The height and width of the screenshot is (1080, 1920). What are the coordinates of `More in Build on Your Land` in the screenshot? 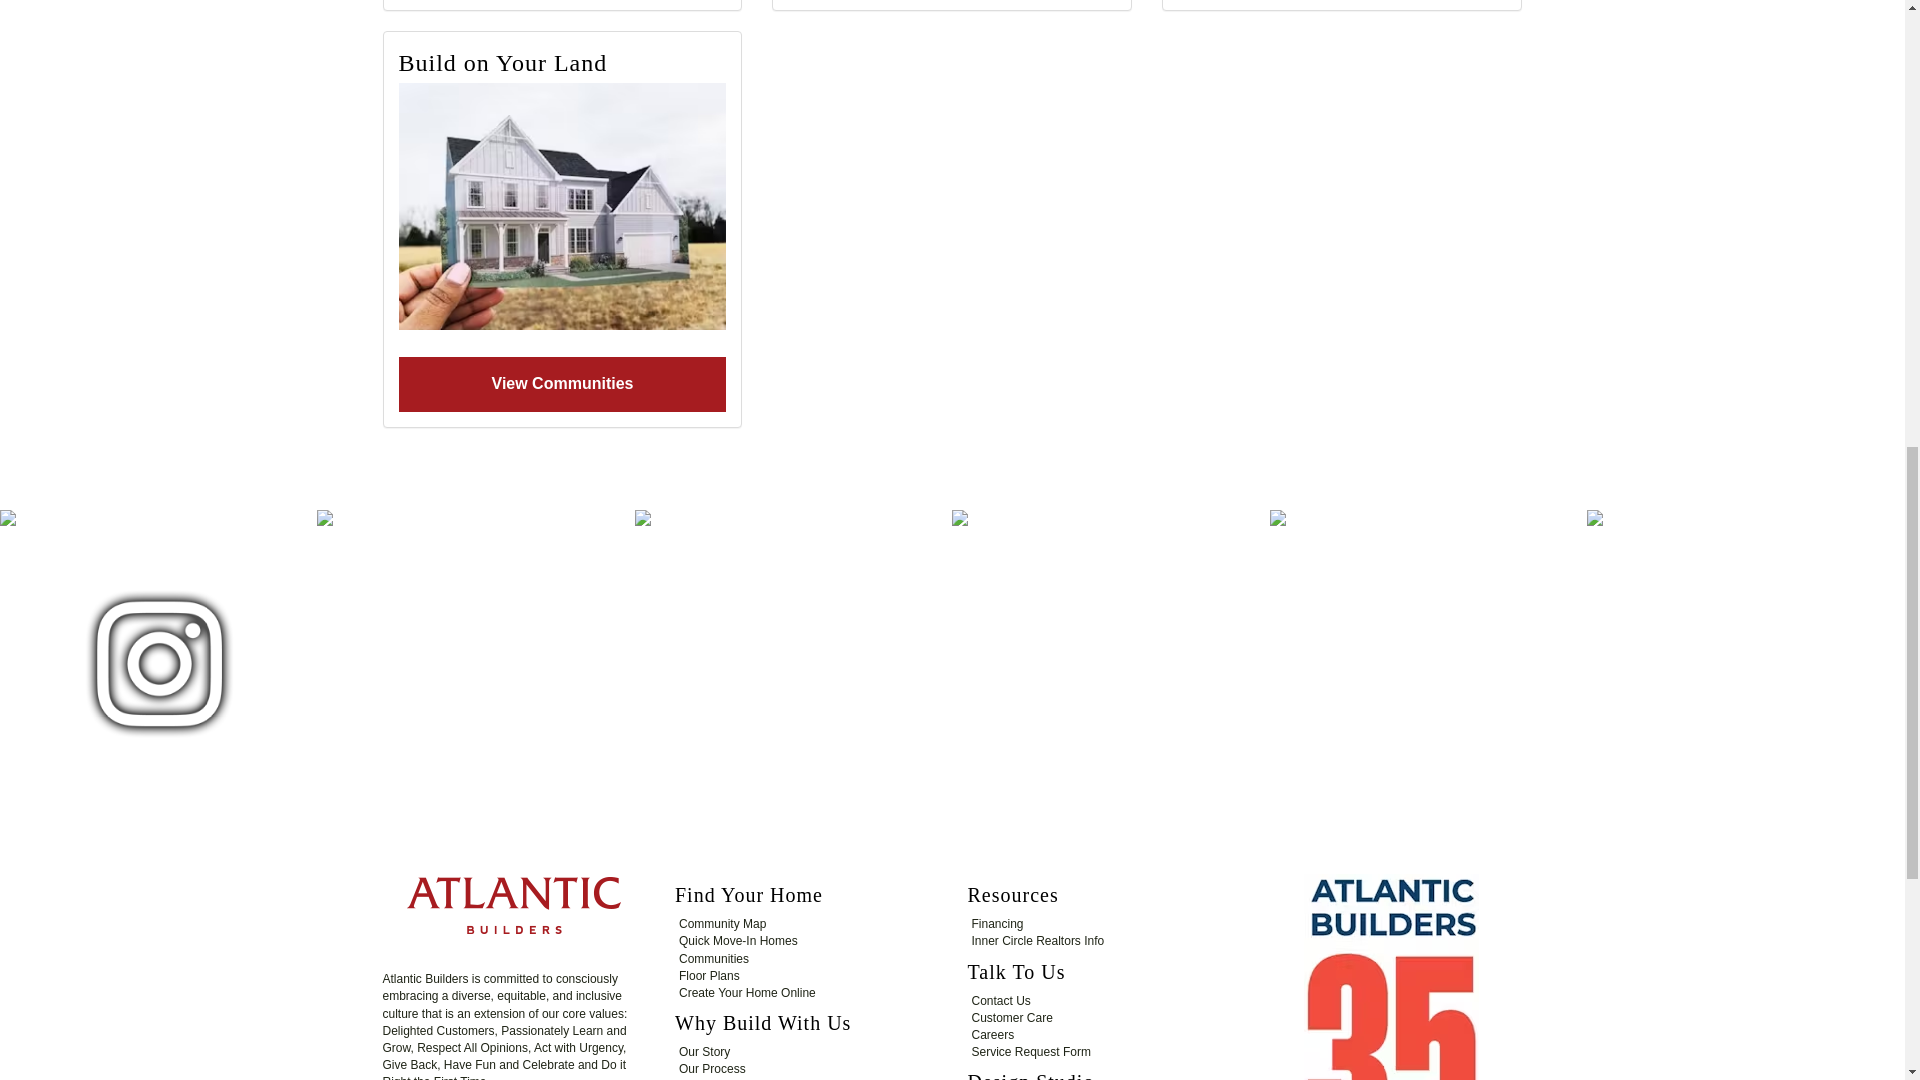 It's located at (561, 206).